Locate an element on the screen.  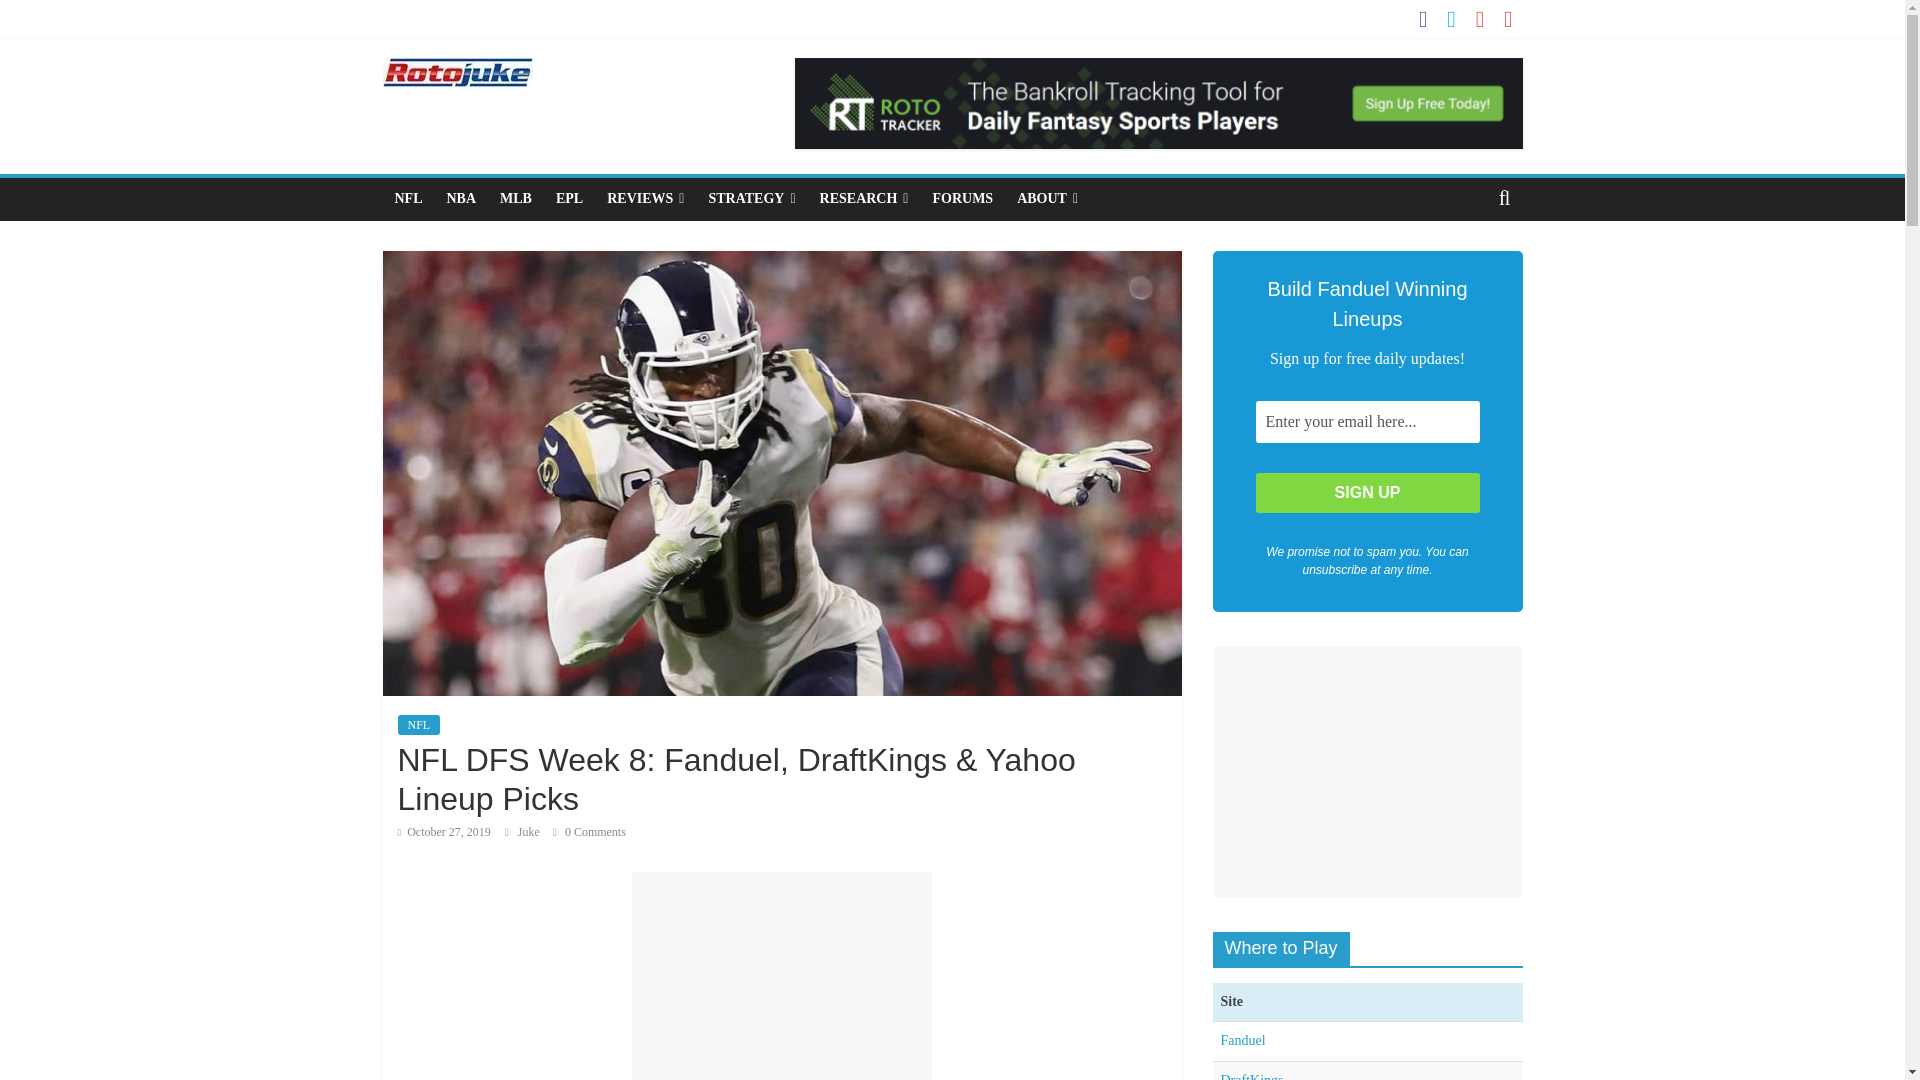
MLB is located at coordinates (515, 199).